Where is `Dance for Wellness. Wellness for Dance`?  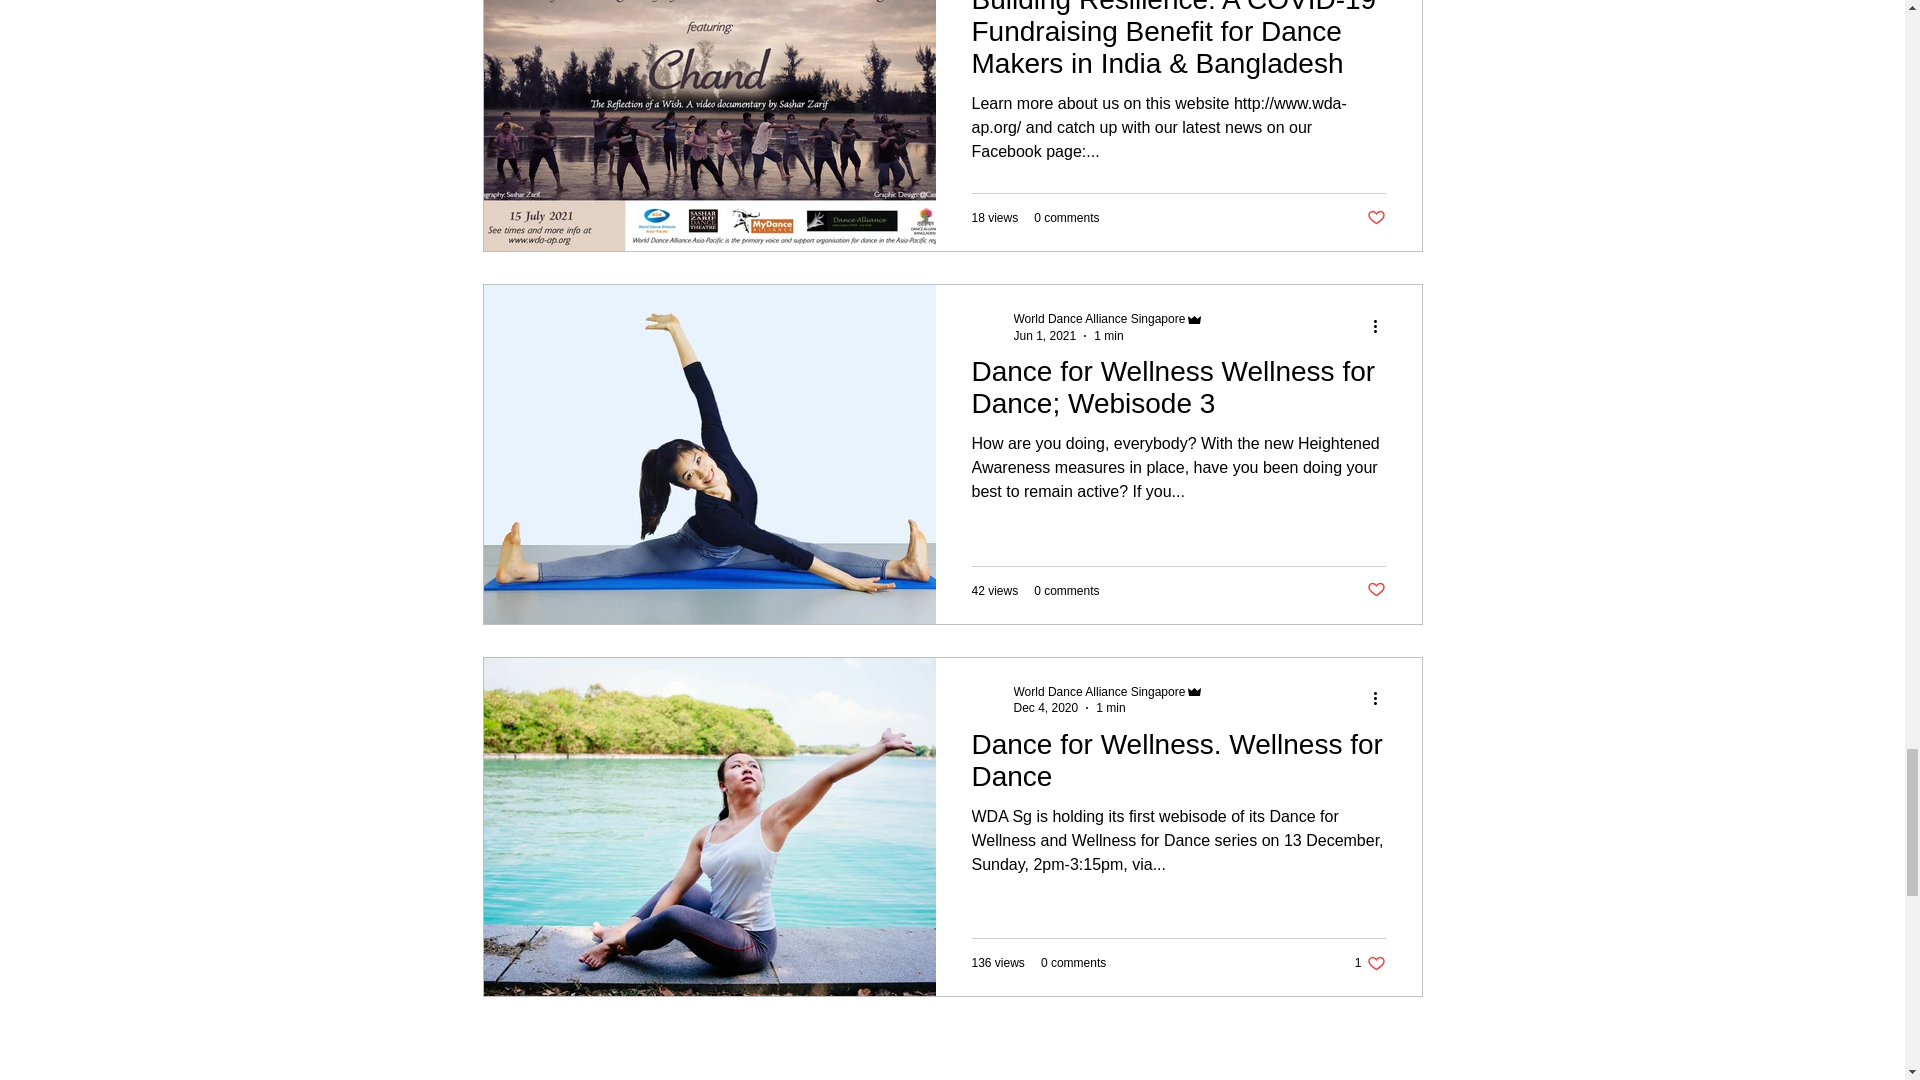 Dance for Wellness. Wellness for Dance is located at coordinates (1100, 319).